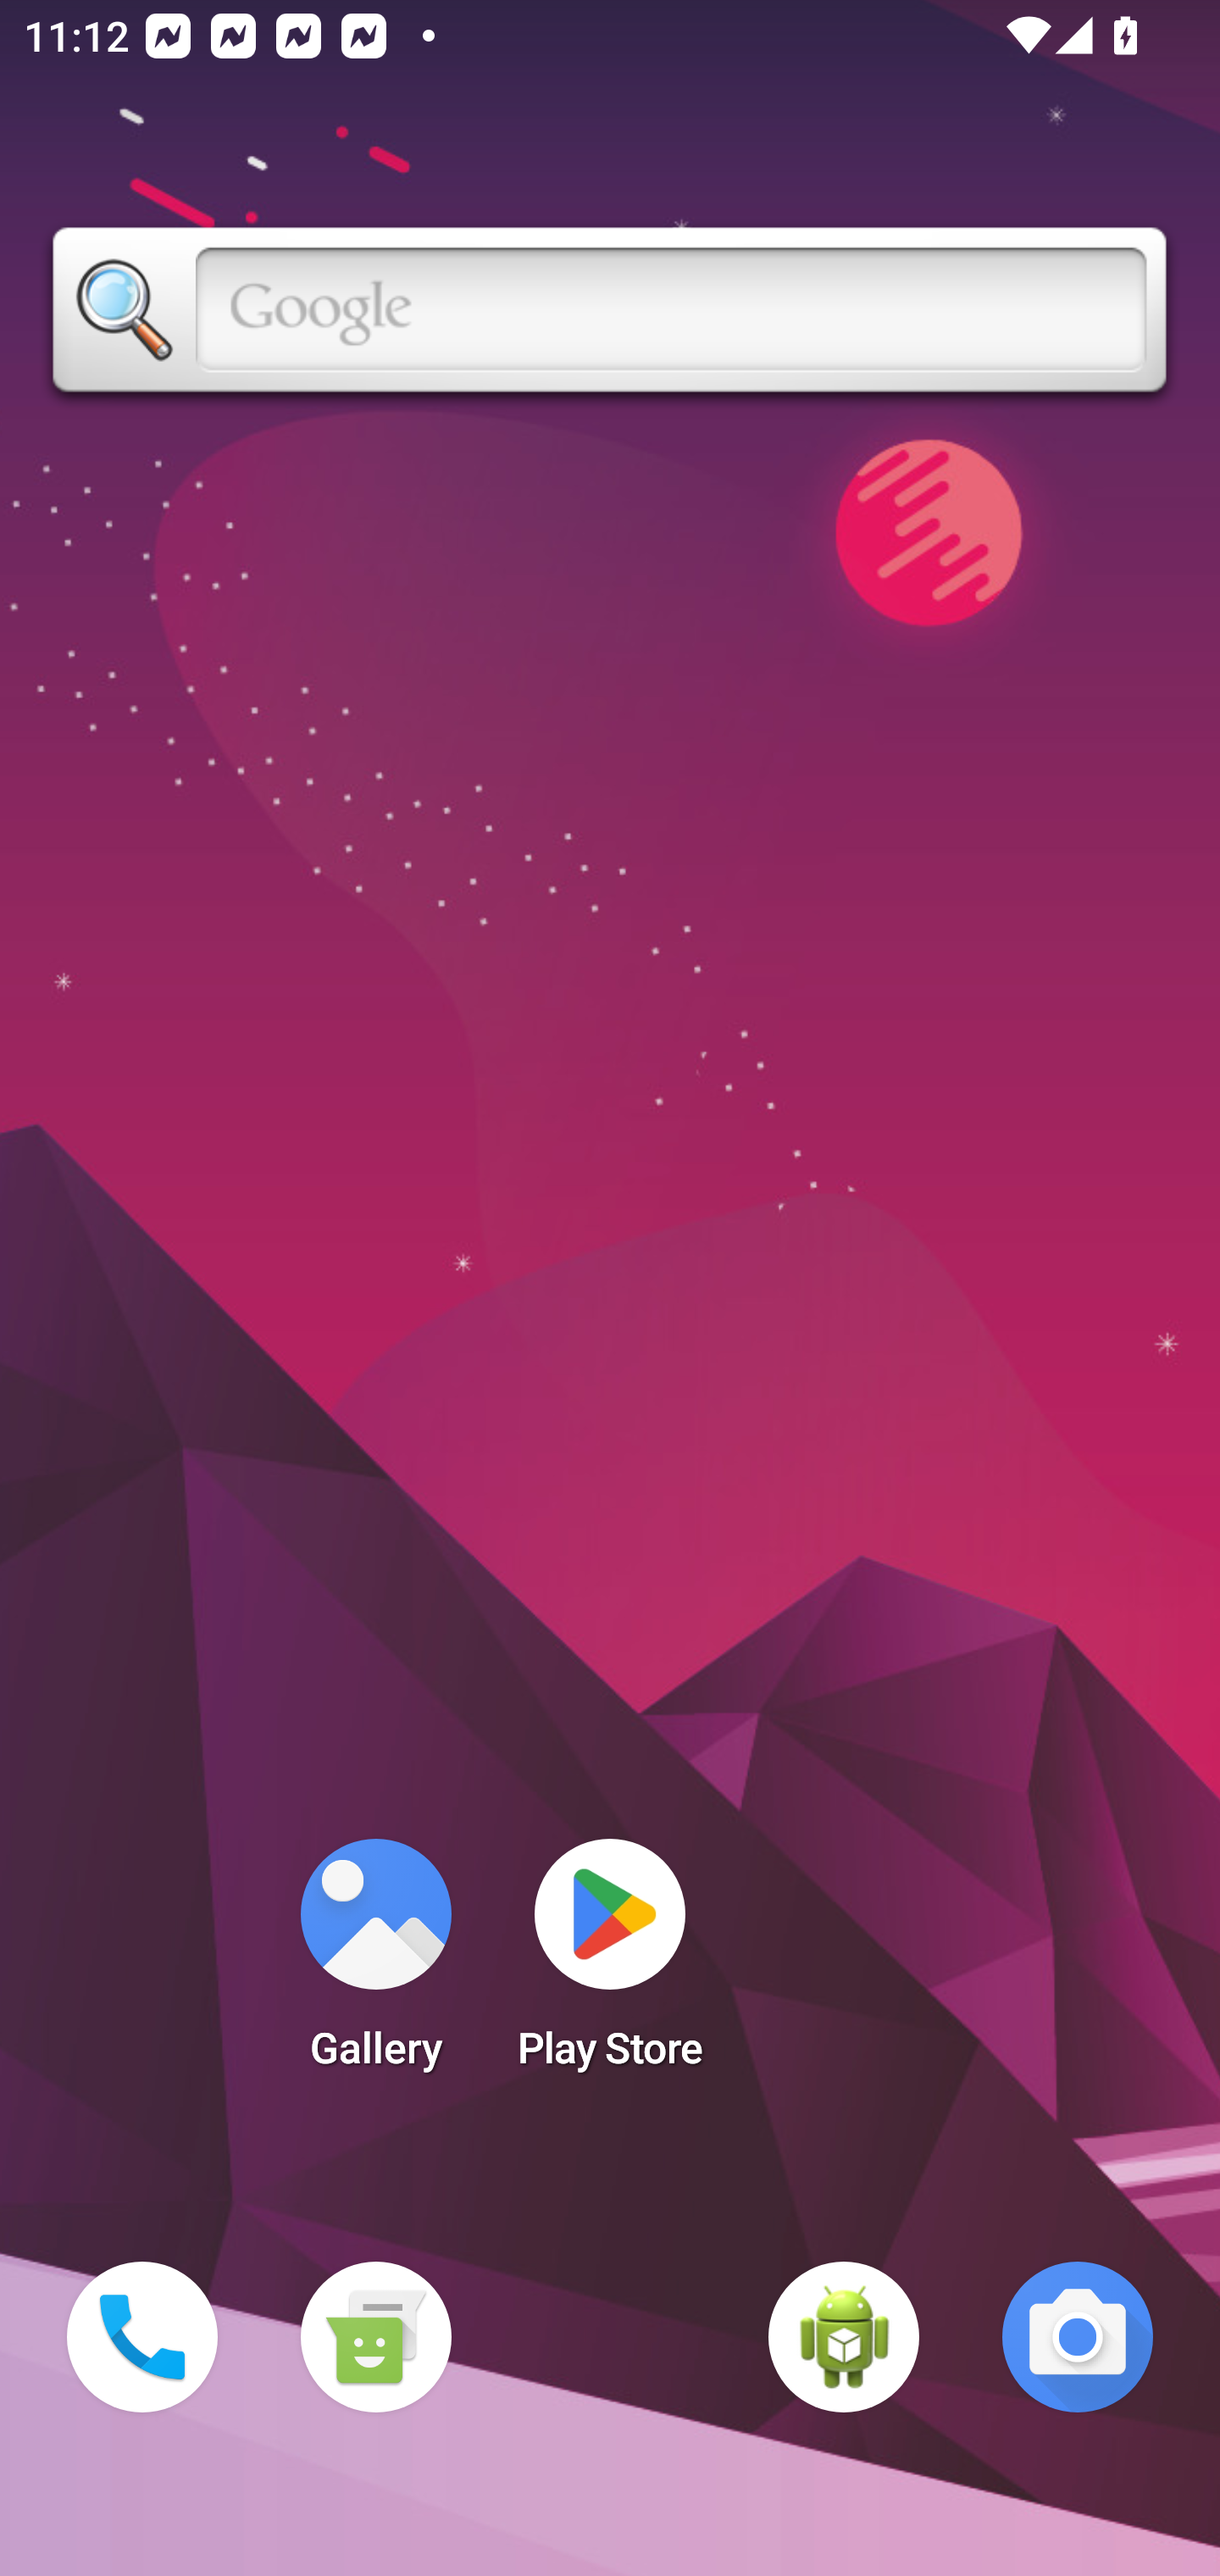  What do you see at coordinates (142, 2337) in the screenshot?
I see `Phone` at bounding box center [142, 2337].